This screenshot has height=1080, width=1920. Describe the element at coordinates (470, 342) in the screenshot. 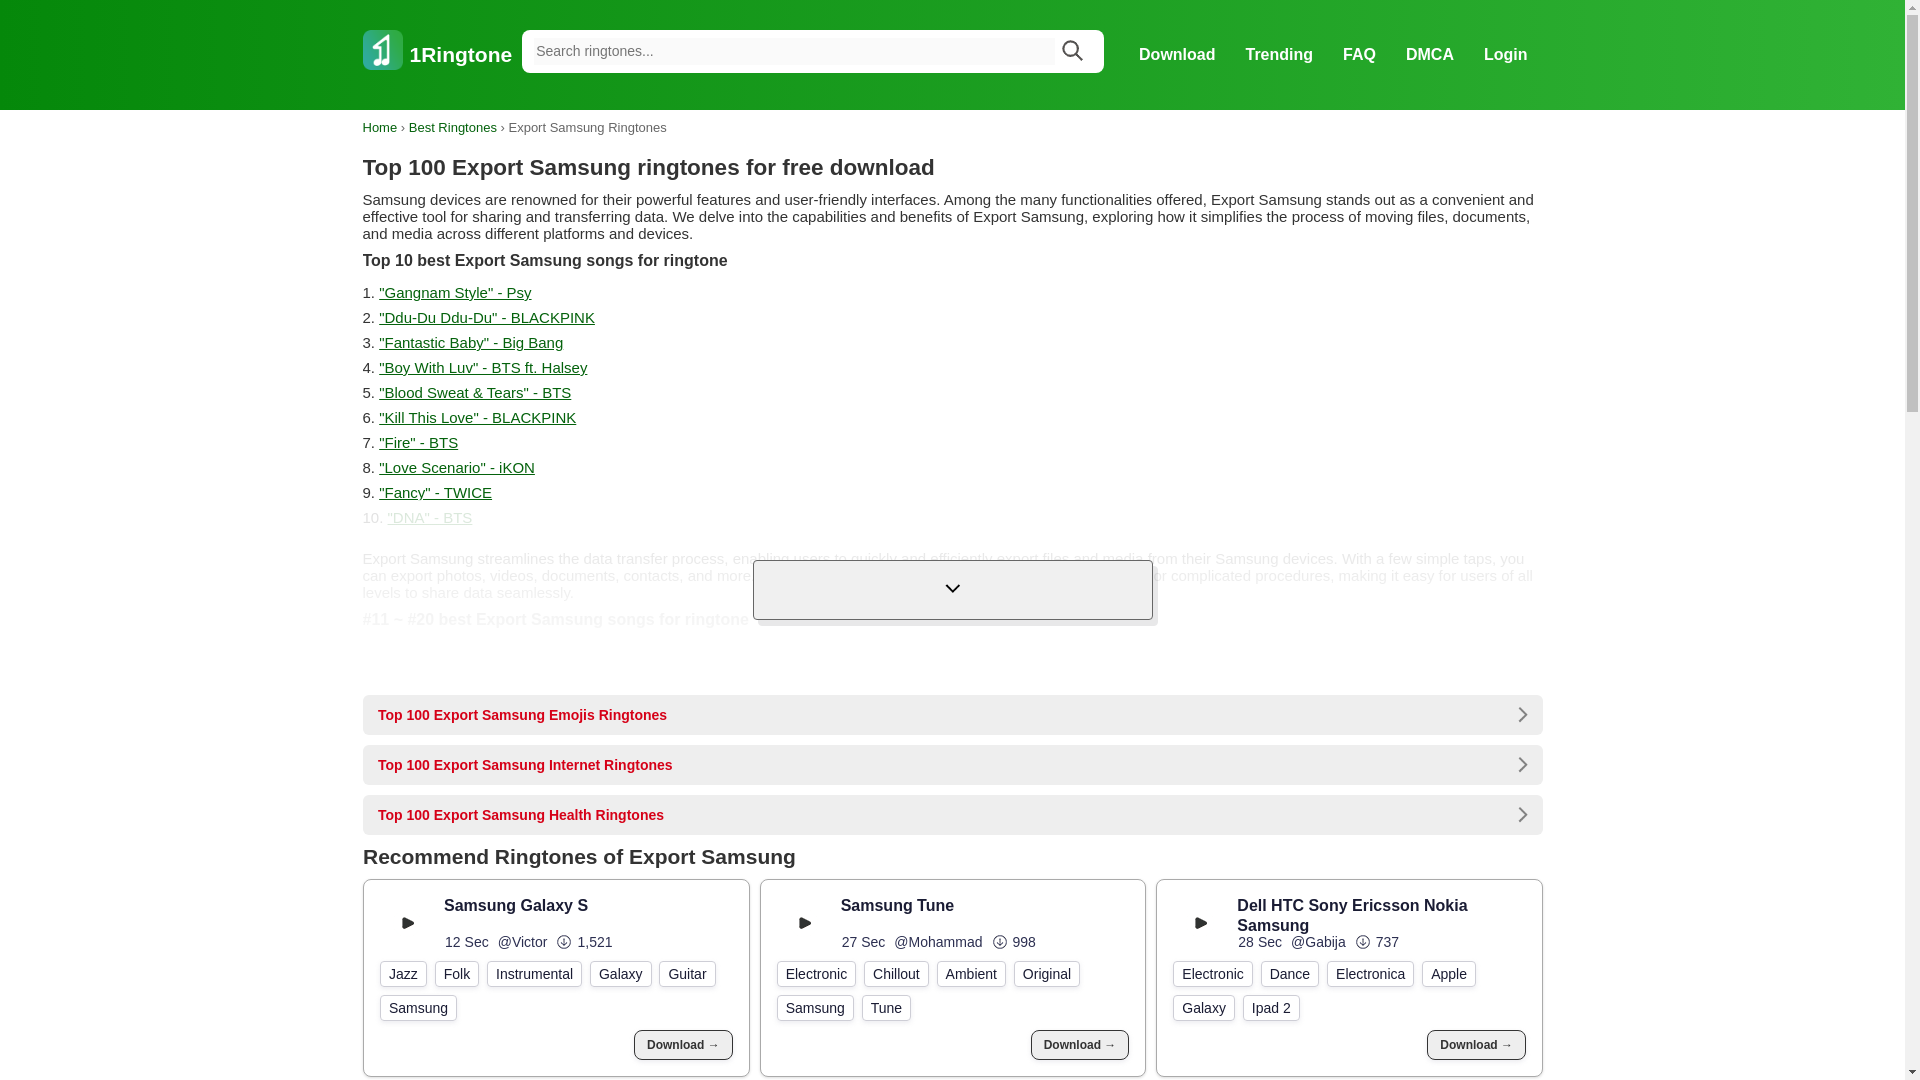

I see `"Fantastic Baby" - Big Bang` at that location.